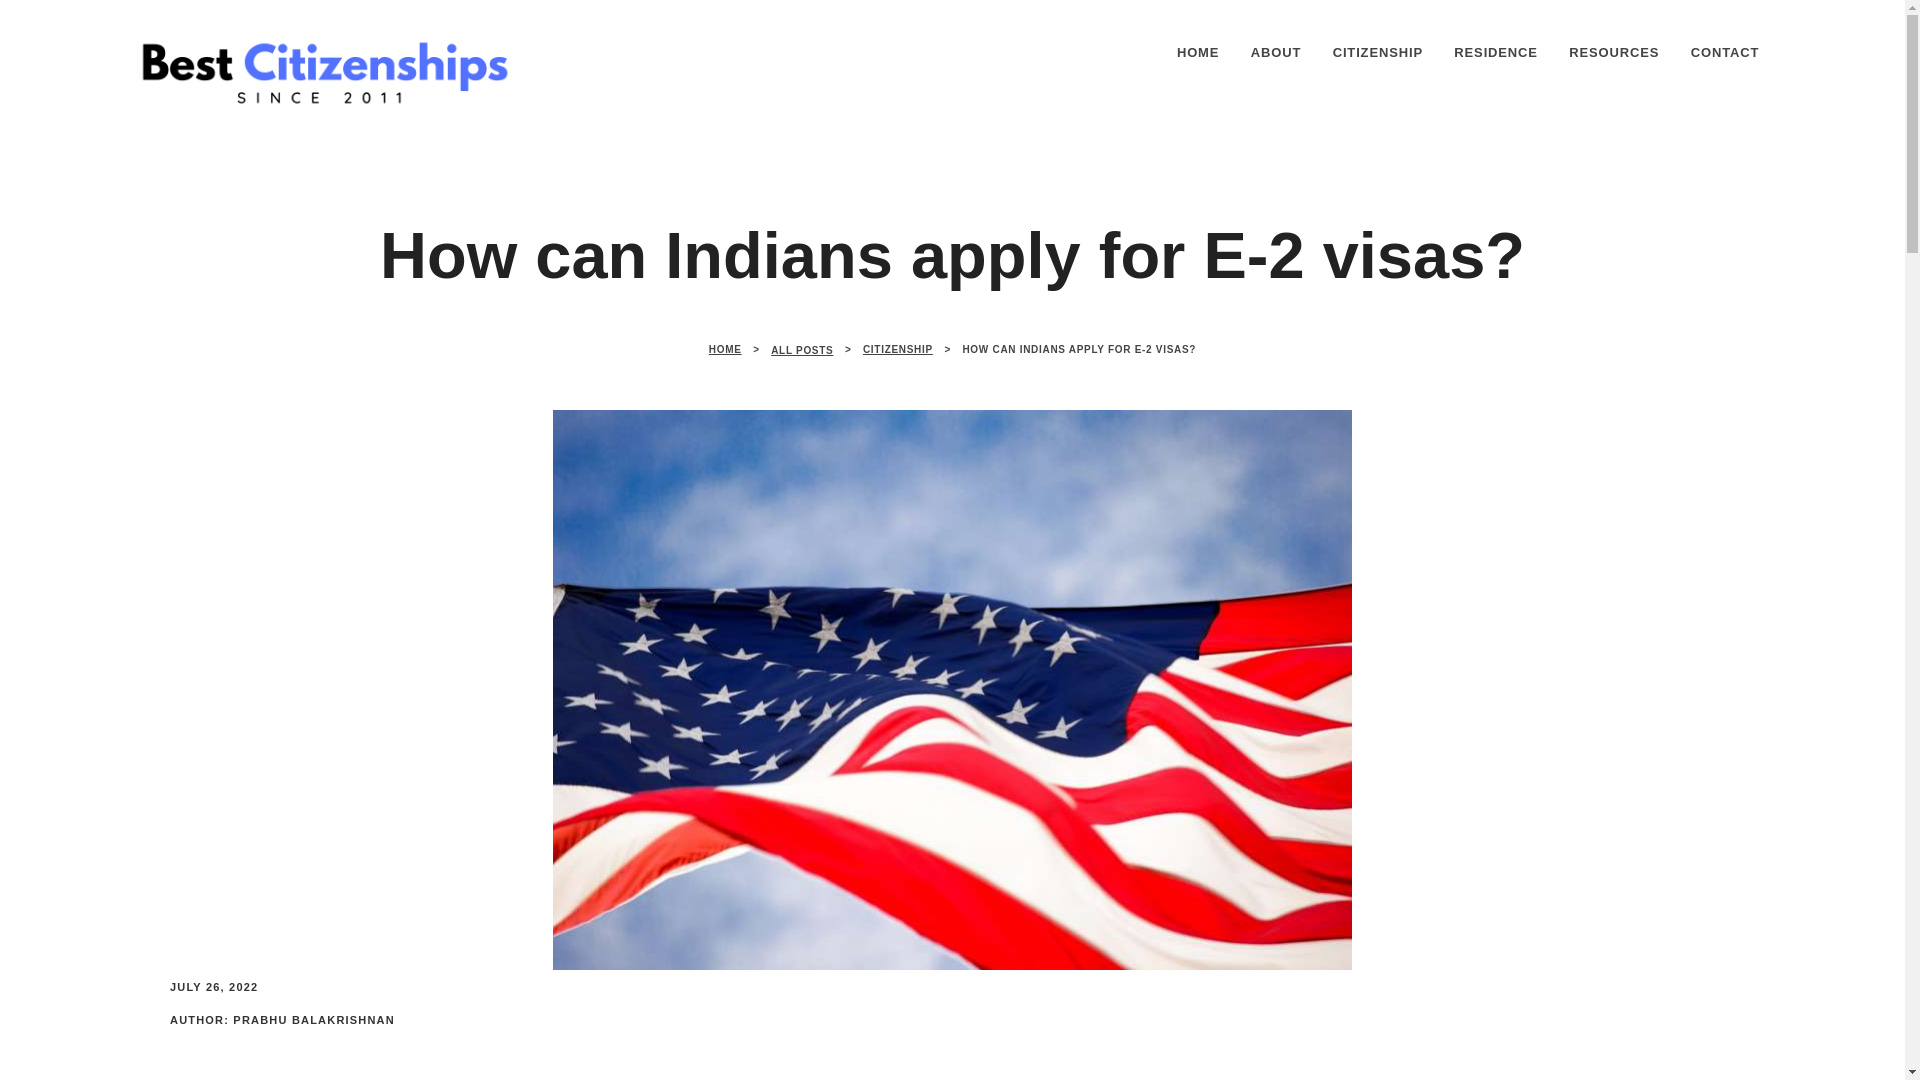 The height and width of the screenshot is (1080, 1920). I want to click on CONTACT, so click(1724, 52).